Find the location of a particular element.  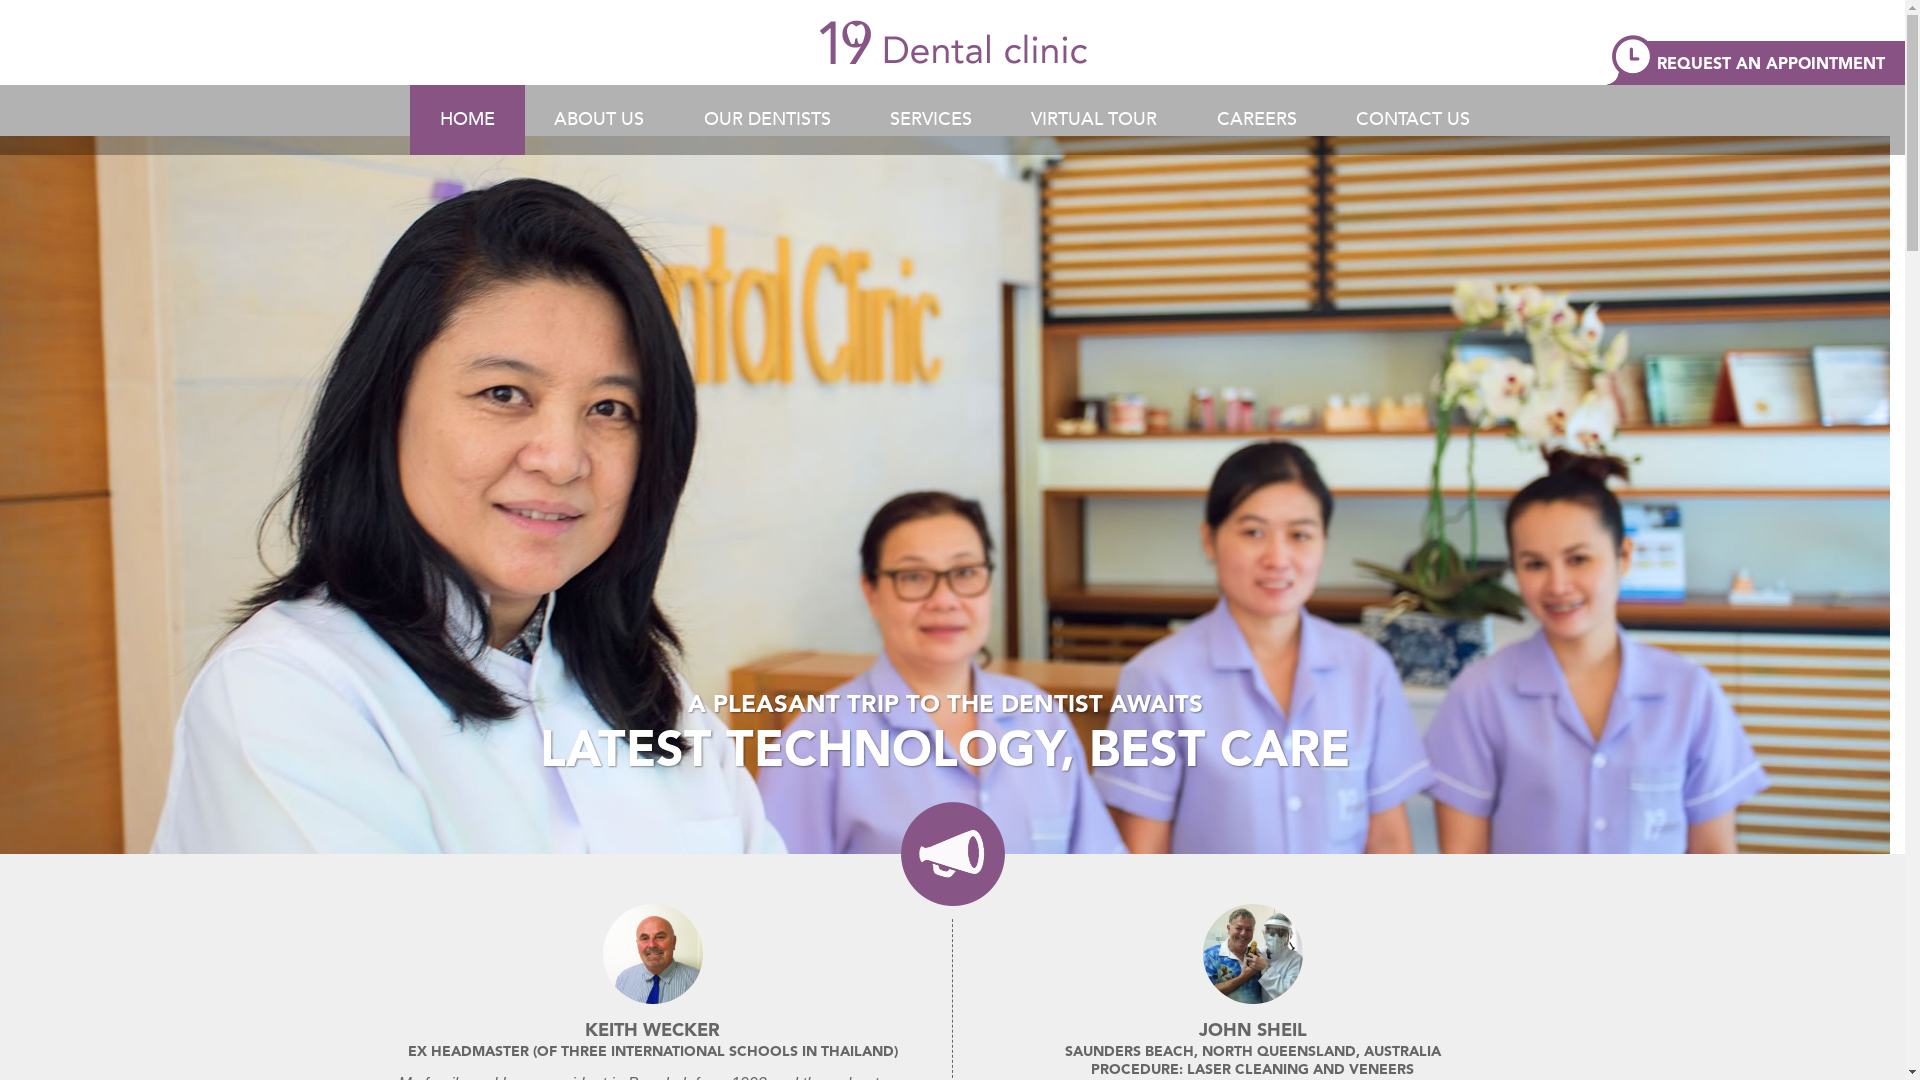

19 Dental Clinic is located at coordinates (953, 42).